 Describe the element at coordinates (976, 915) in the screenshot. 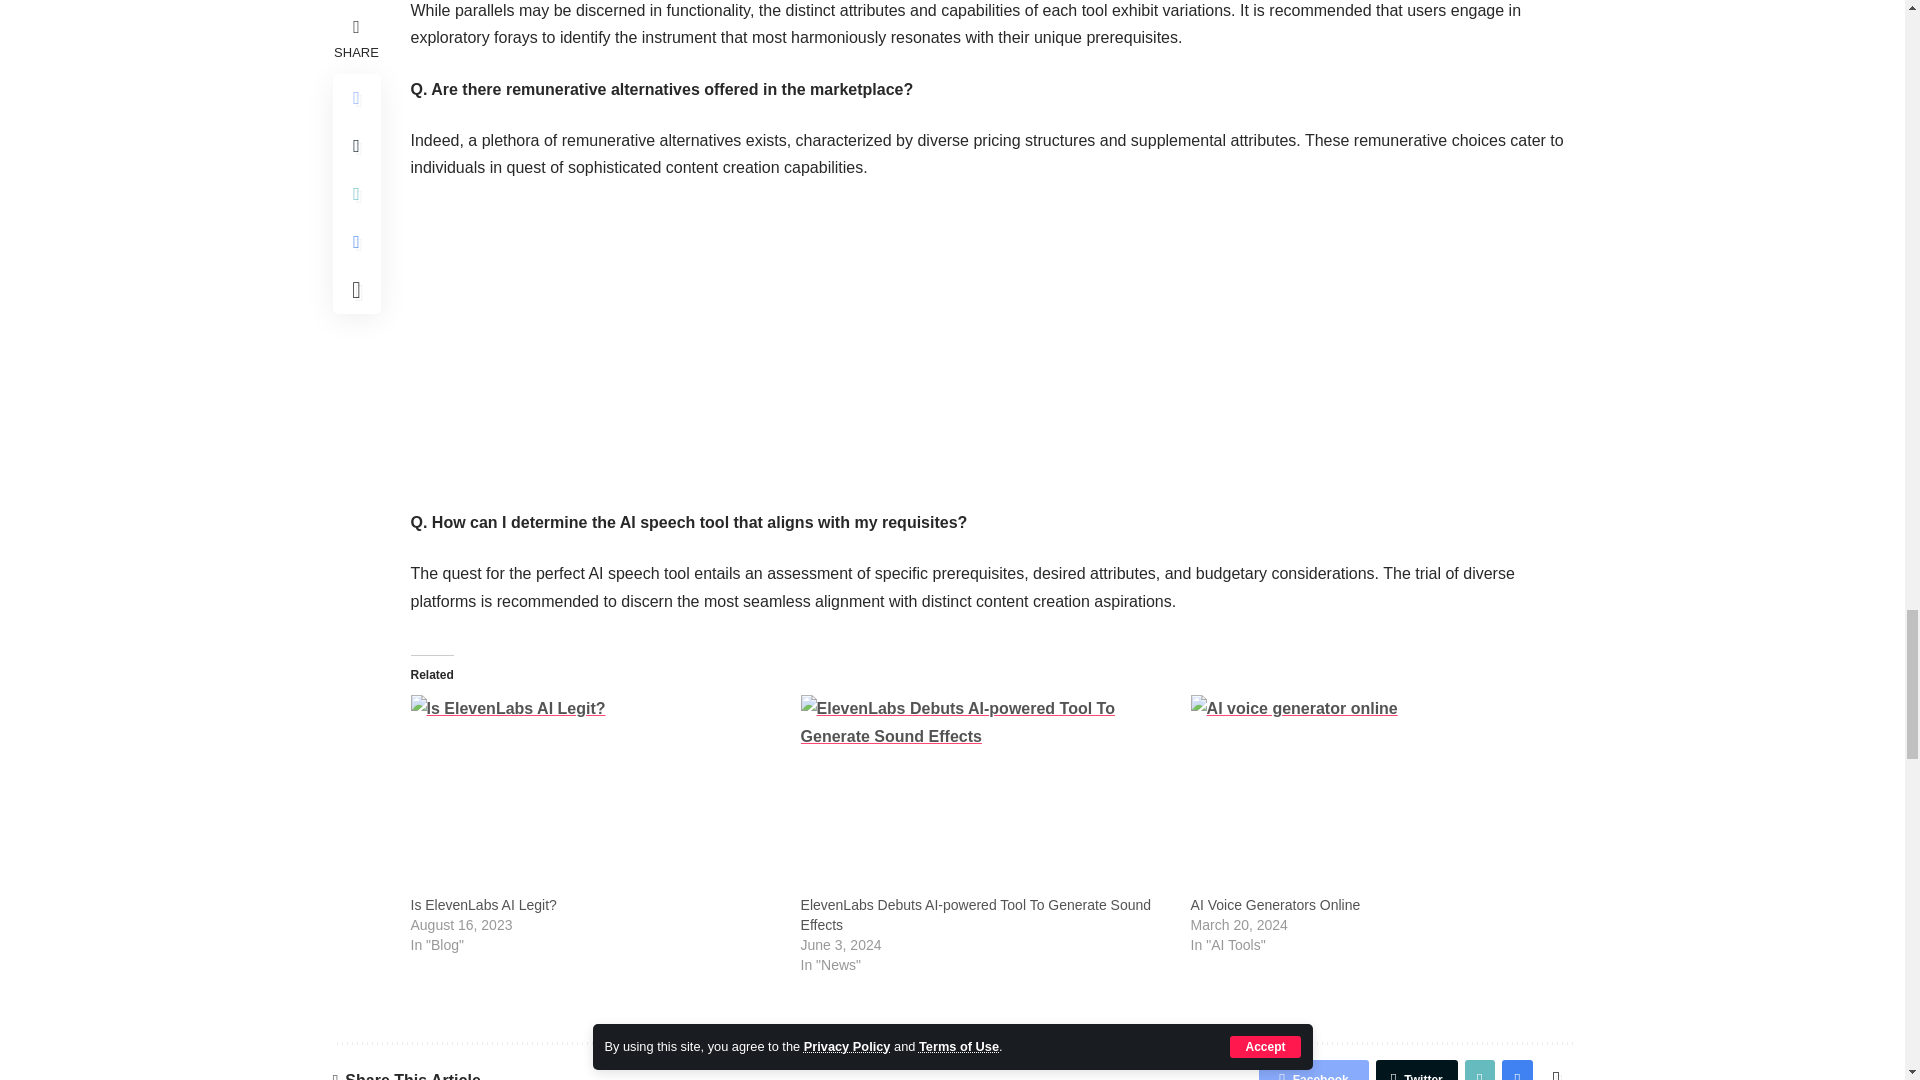

I see `ElevenLabs Debuts AI-powered Tool To Generate Sound Effects` at that location.